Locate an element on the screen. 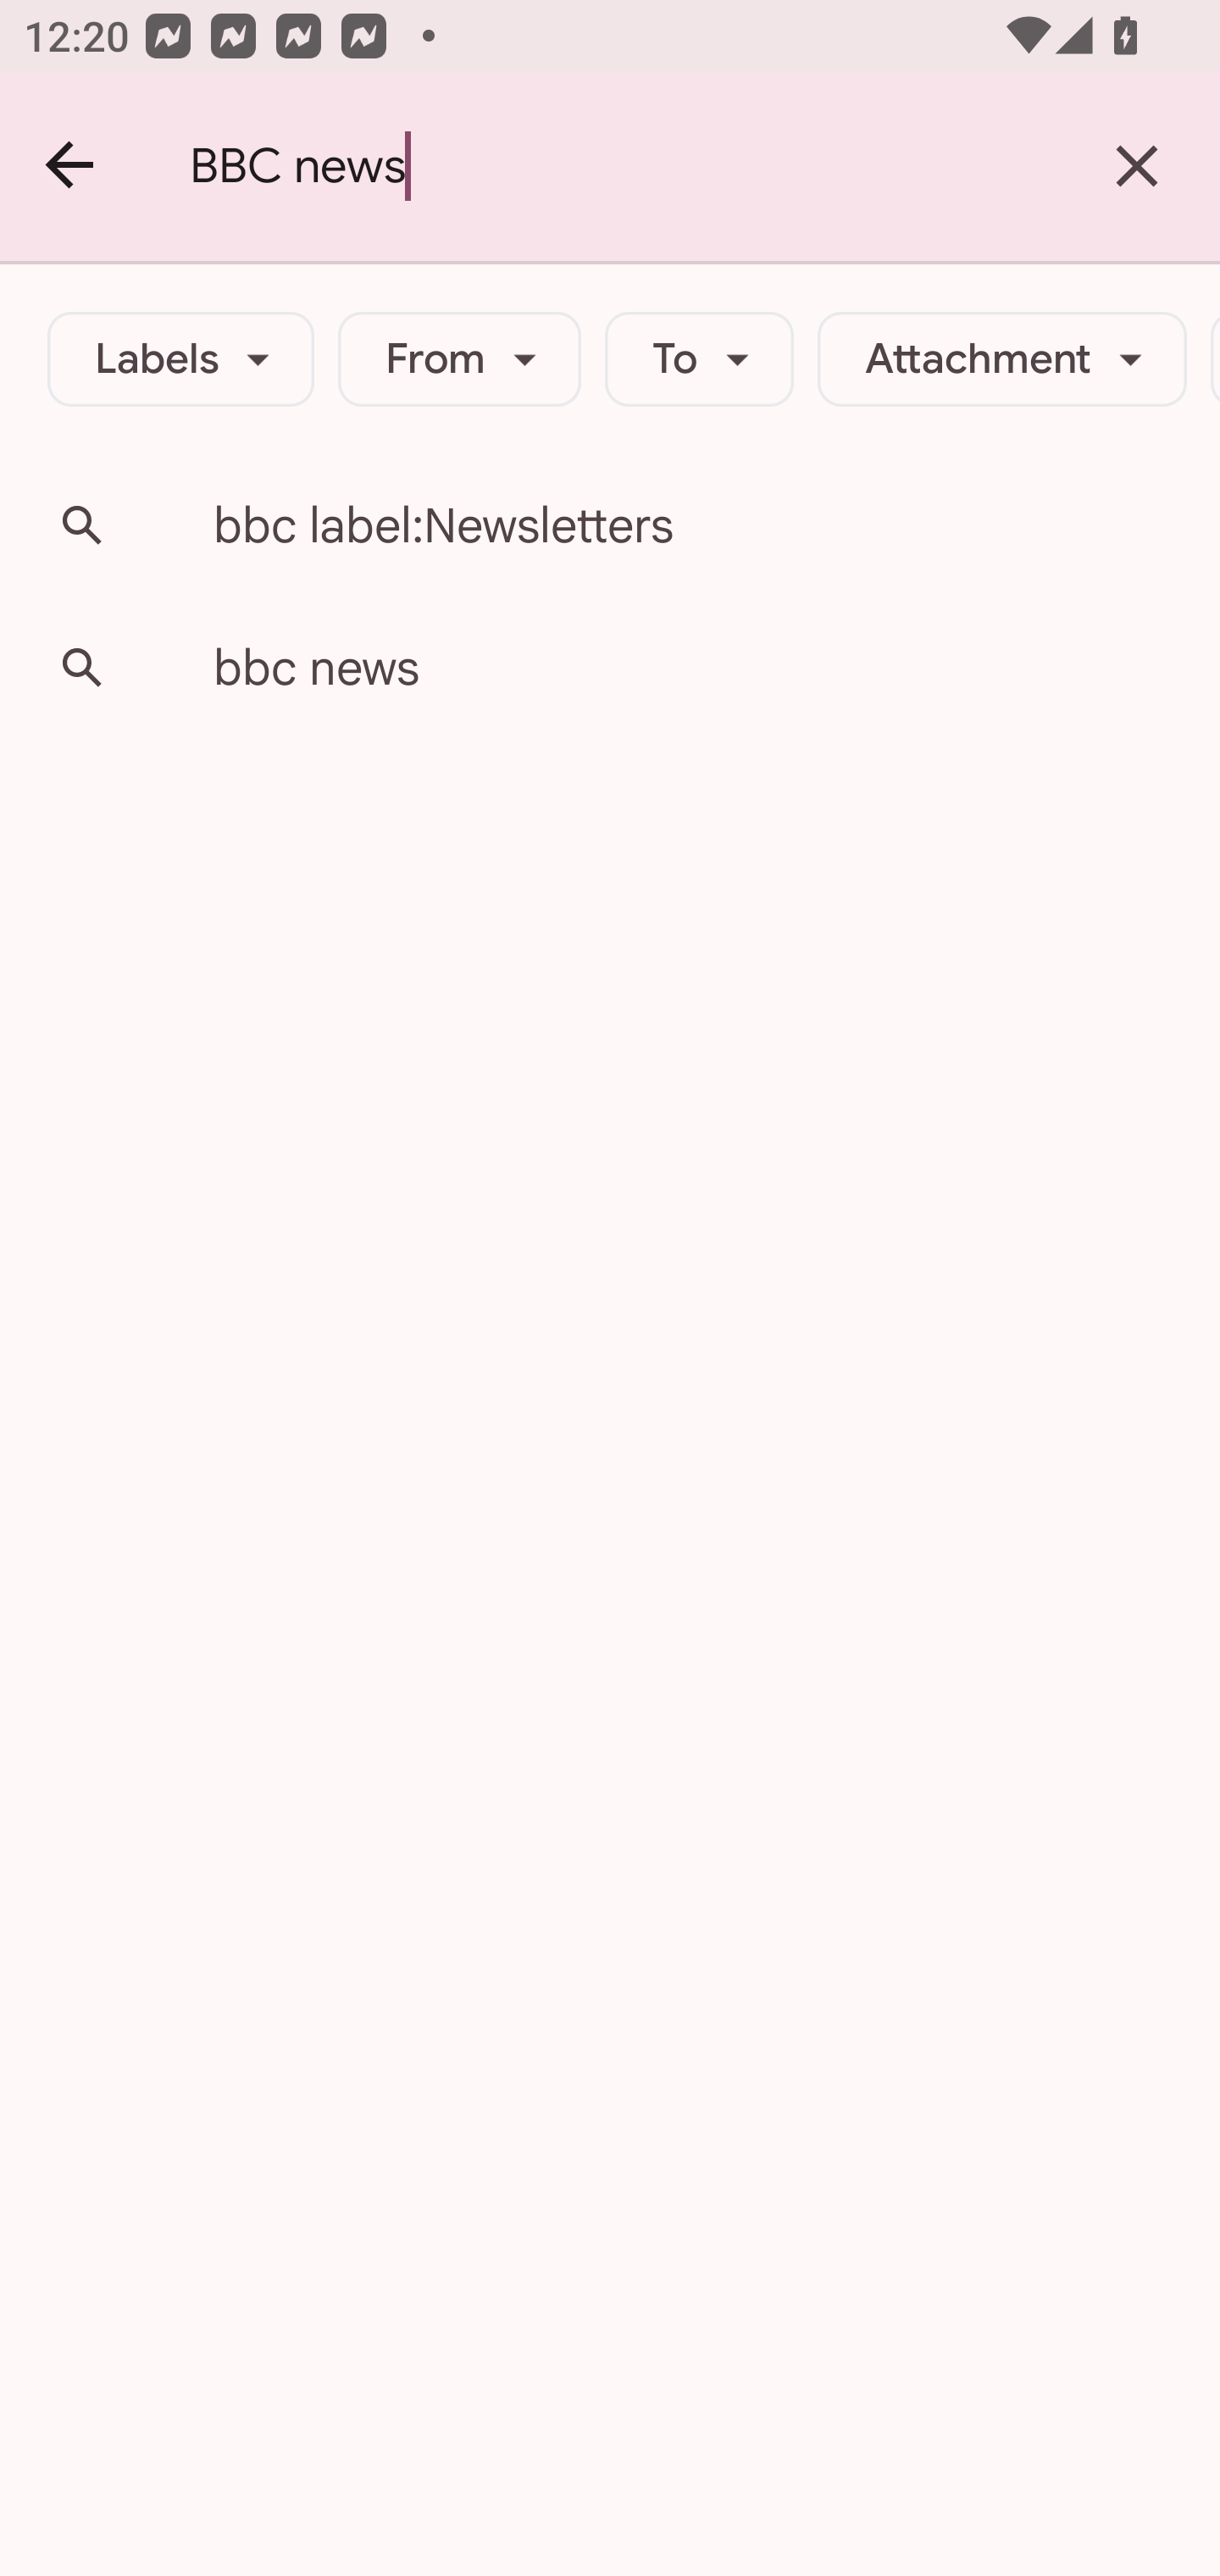 This screenshot has height=2576, width=1220. BBC news is located at coordinates (622, 166).